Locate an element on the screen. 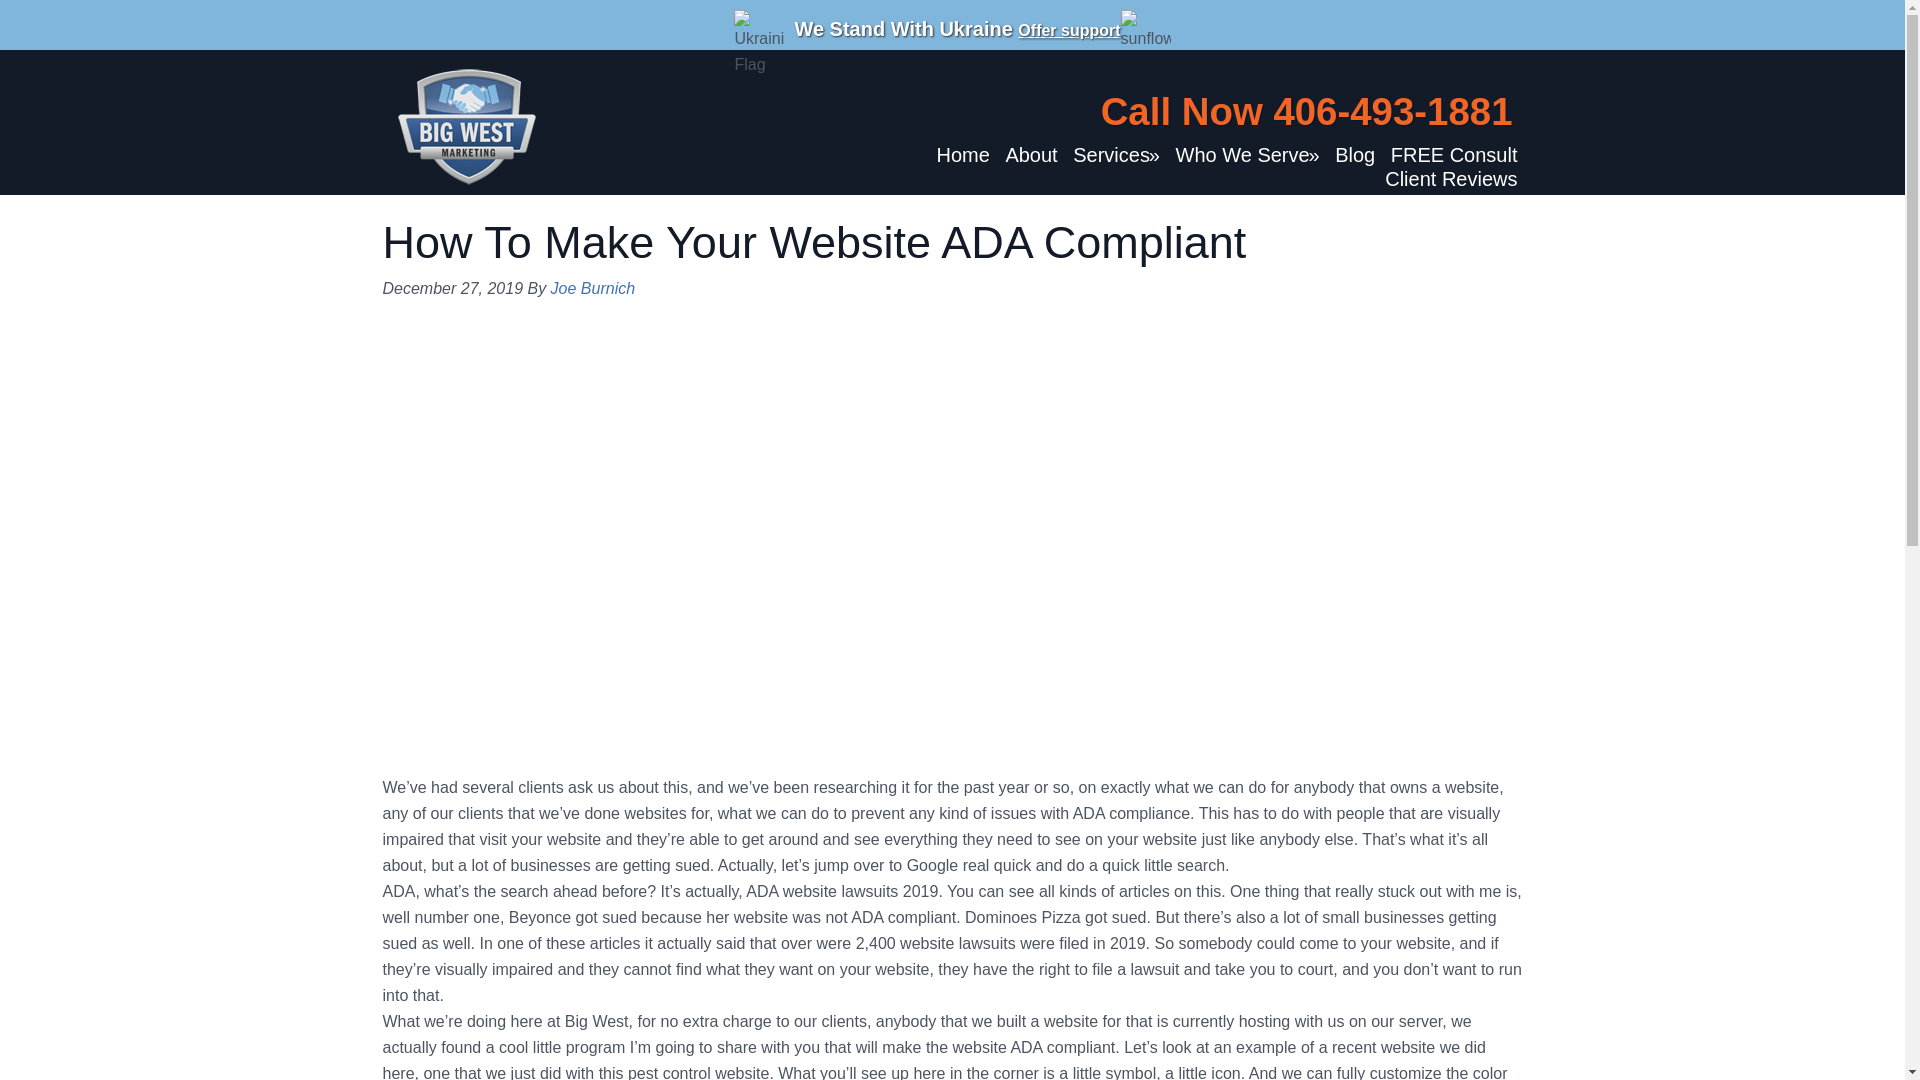  Who We Serve is located at coordinates (1246, 154).